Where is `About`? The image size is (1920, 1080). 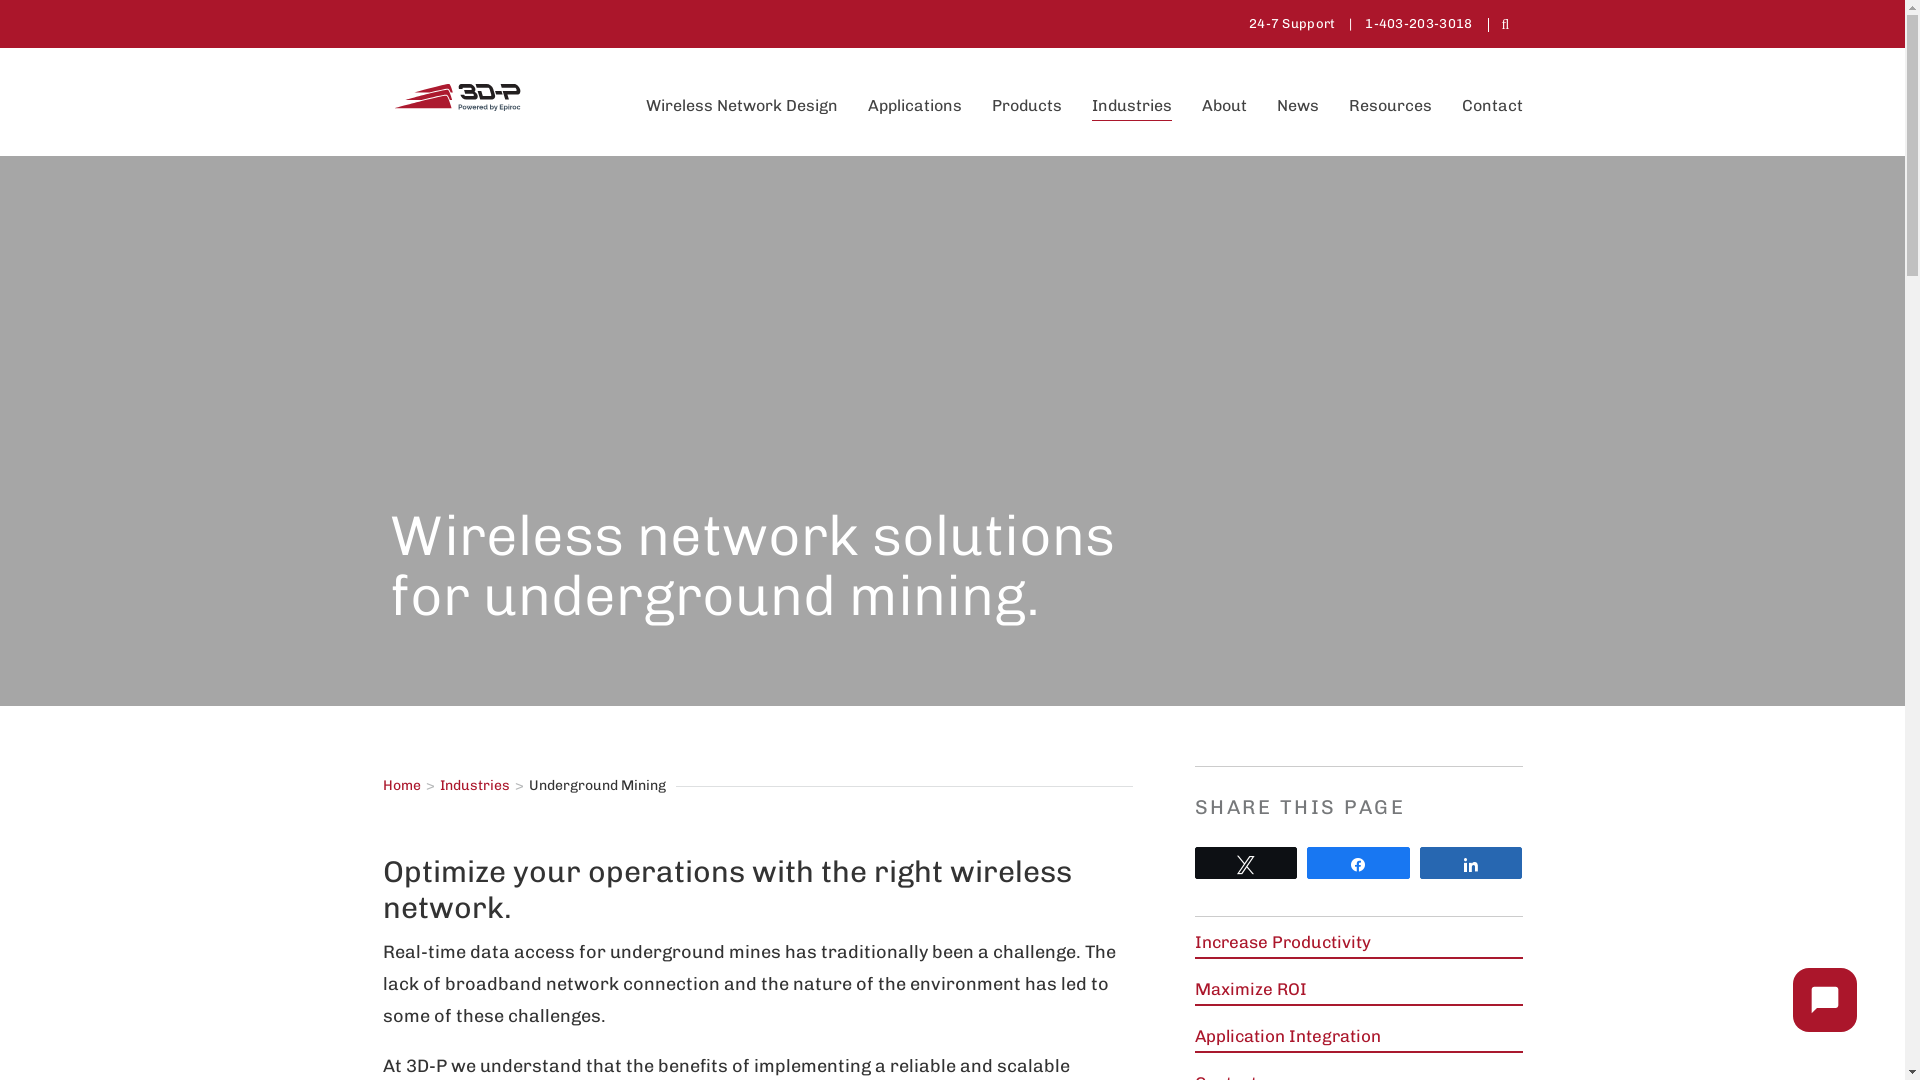
About is located at coordinates (1224, 106).